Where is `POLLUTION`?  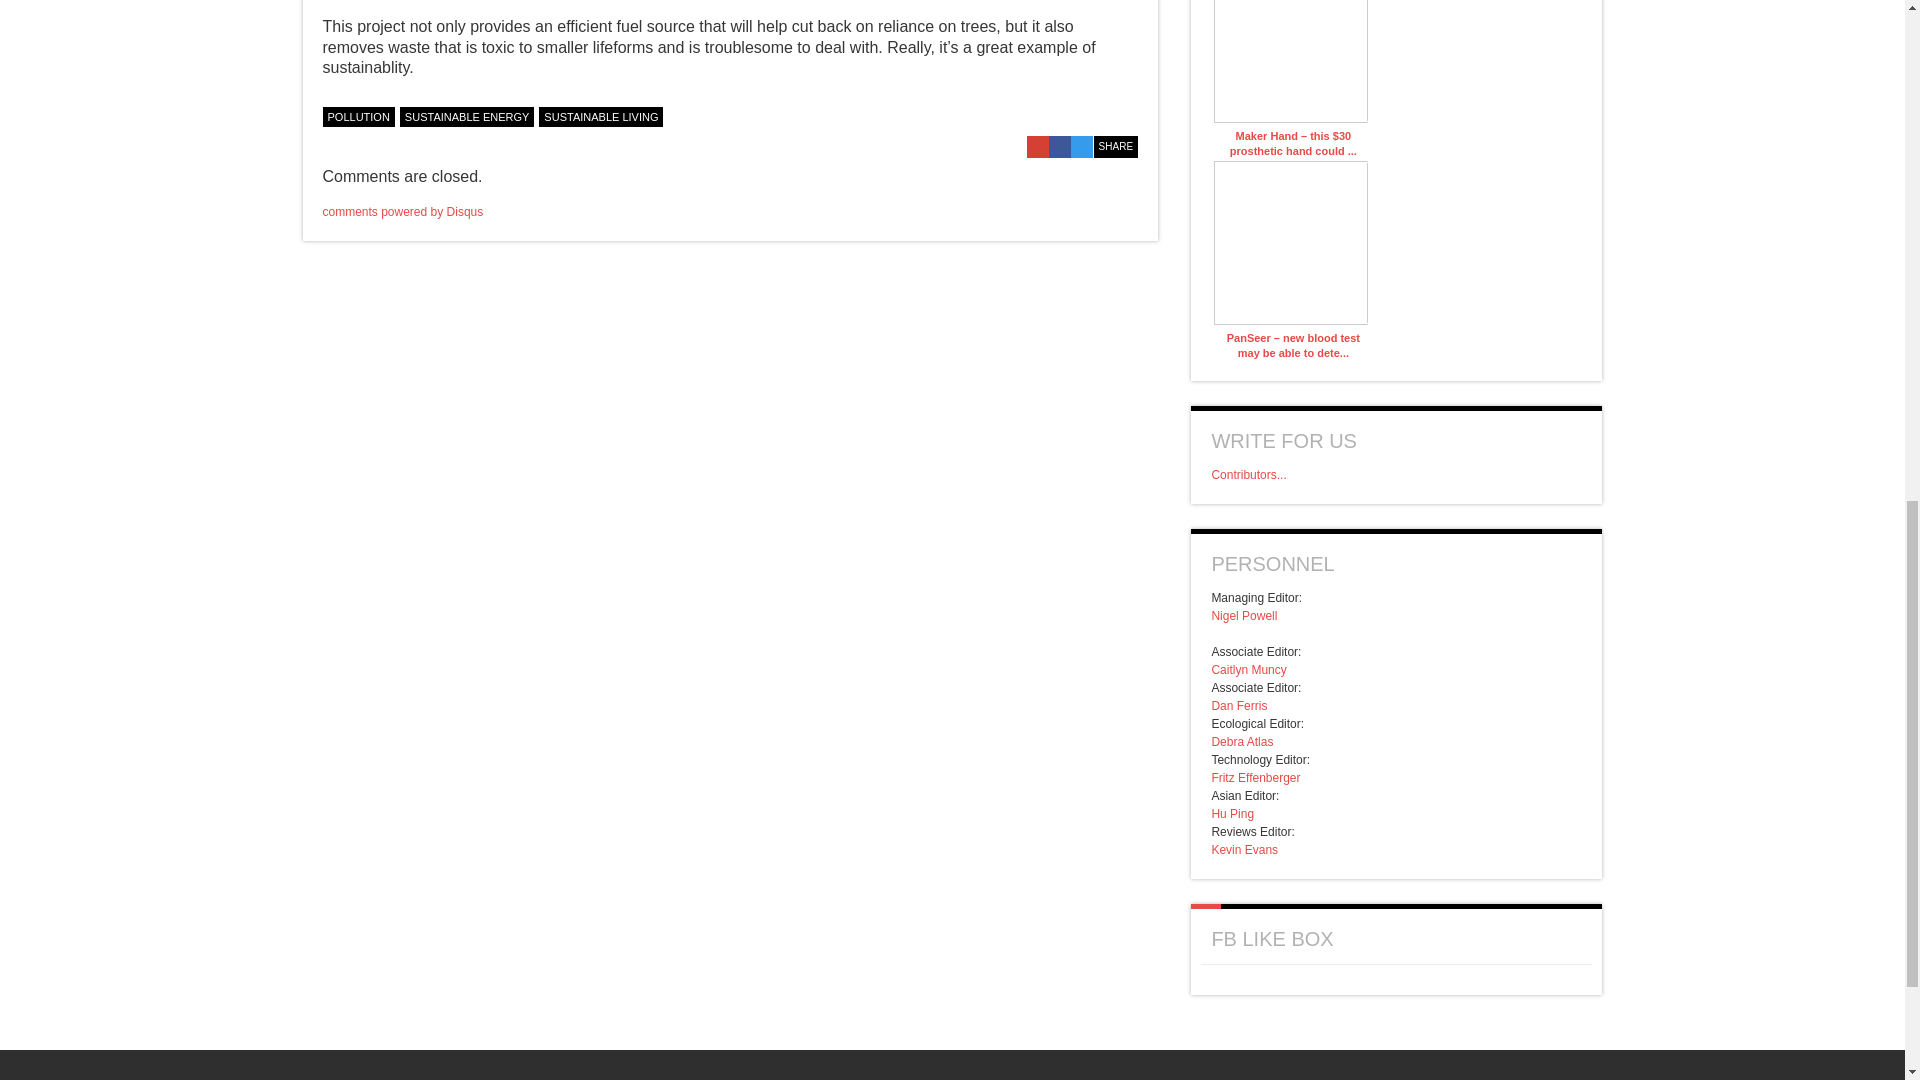
POLLUTION is located at coordinates (358, 116).